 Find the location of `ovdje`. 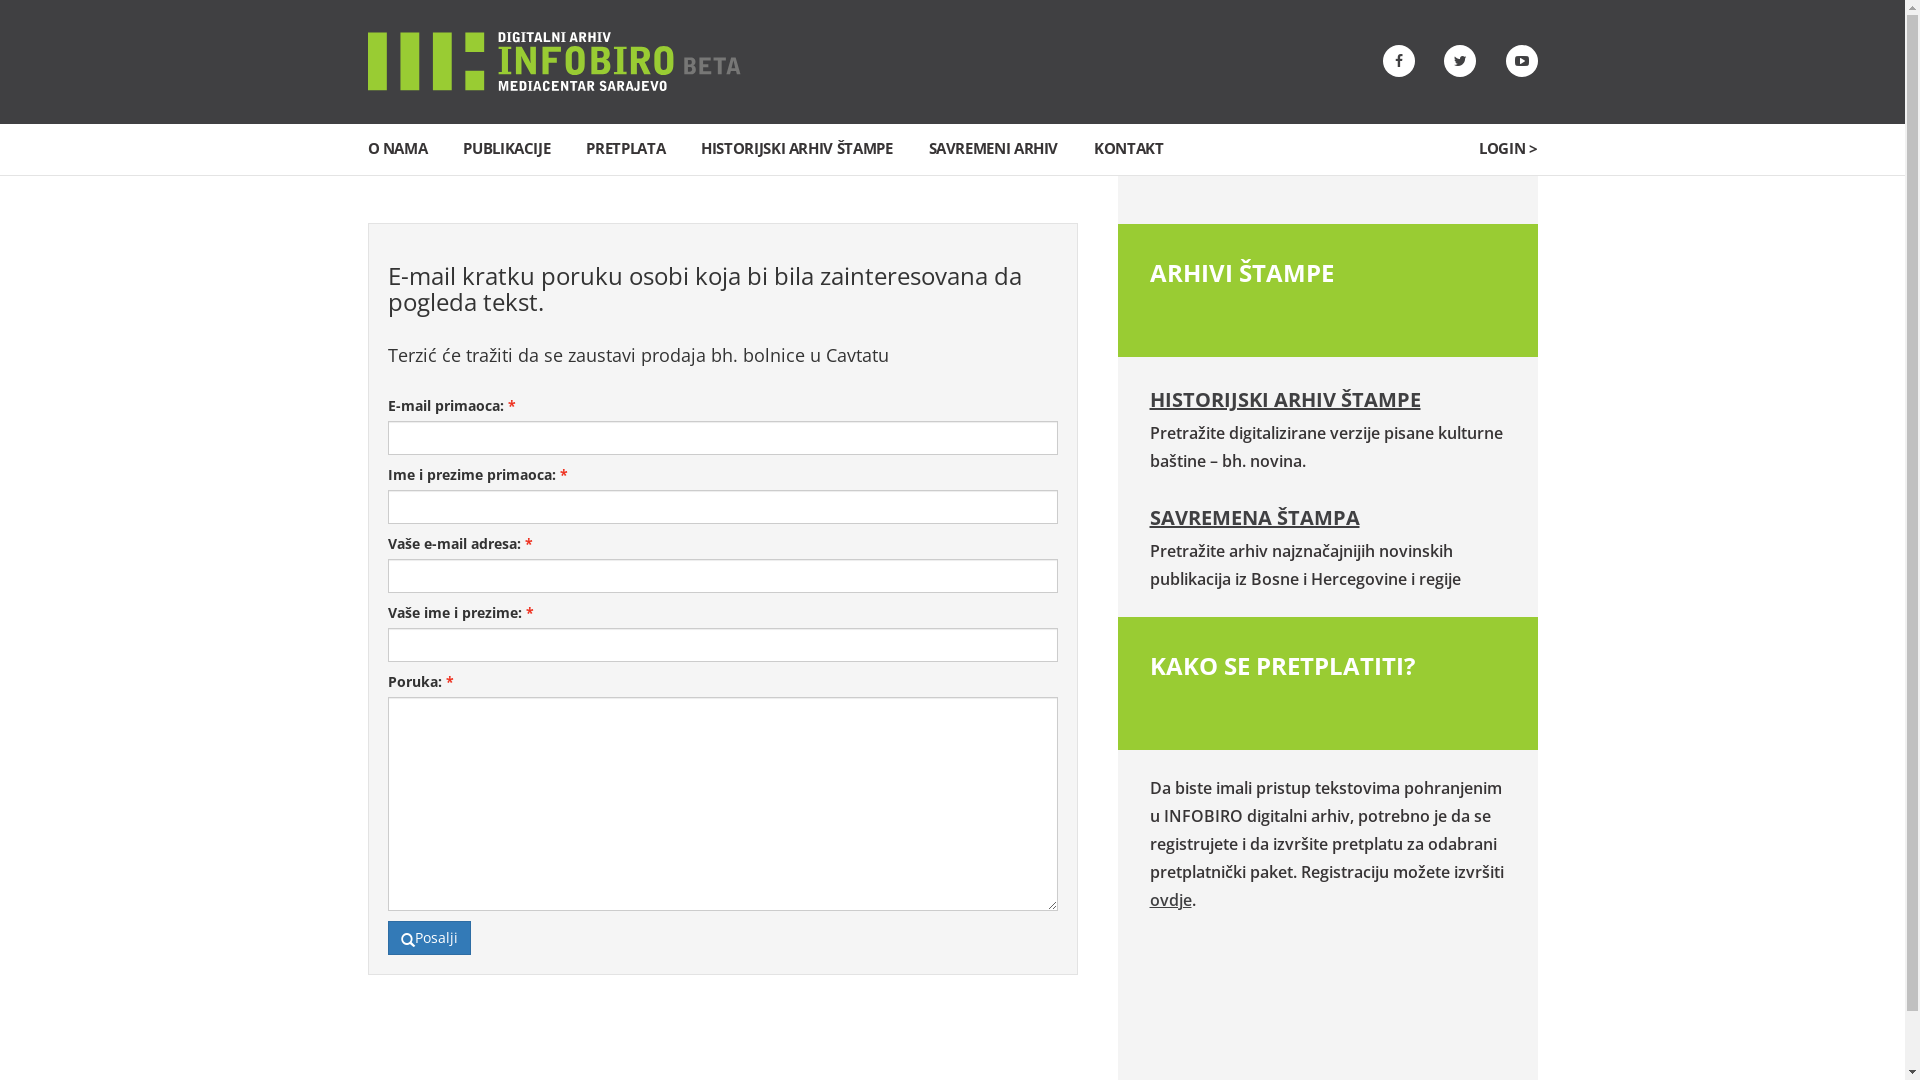

ovdje is located at coordinates (1171, 900).